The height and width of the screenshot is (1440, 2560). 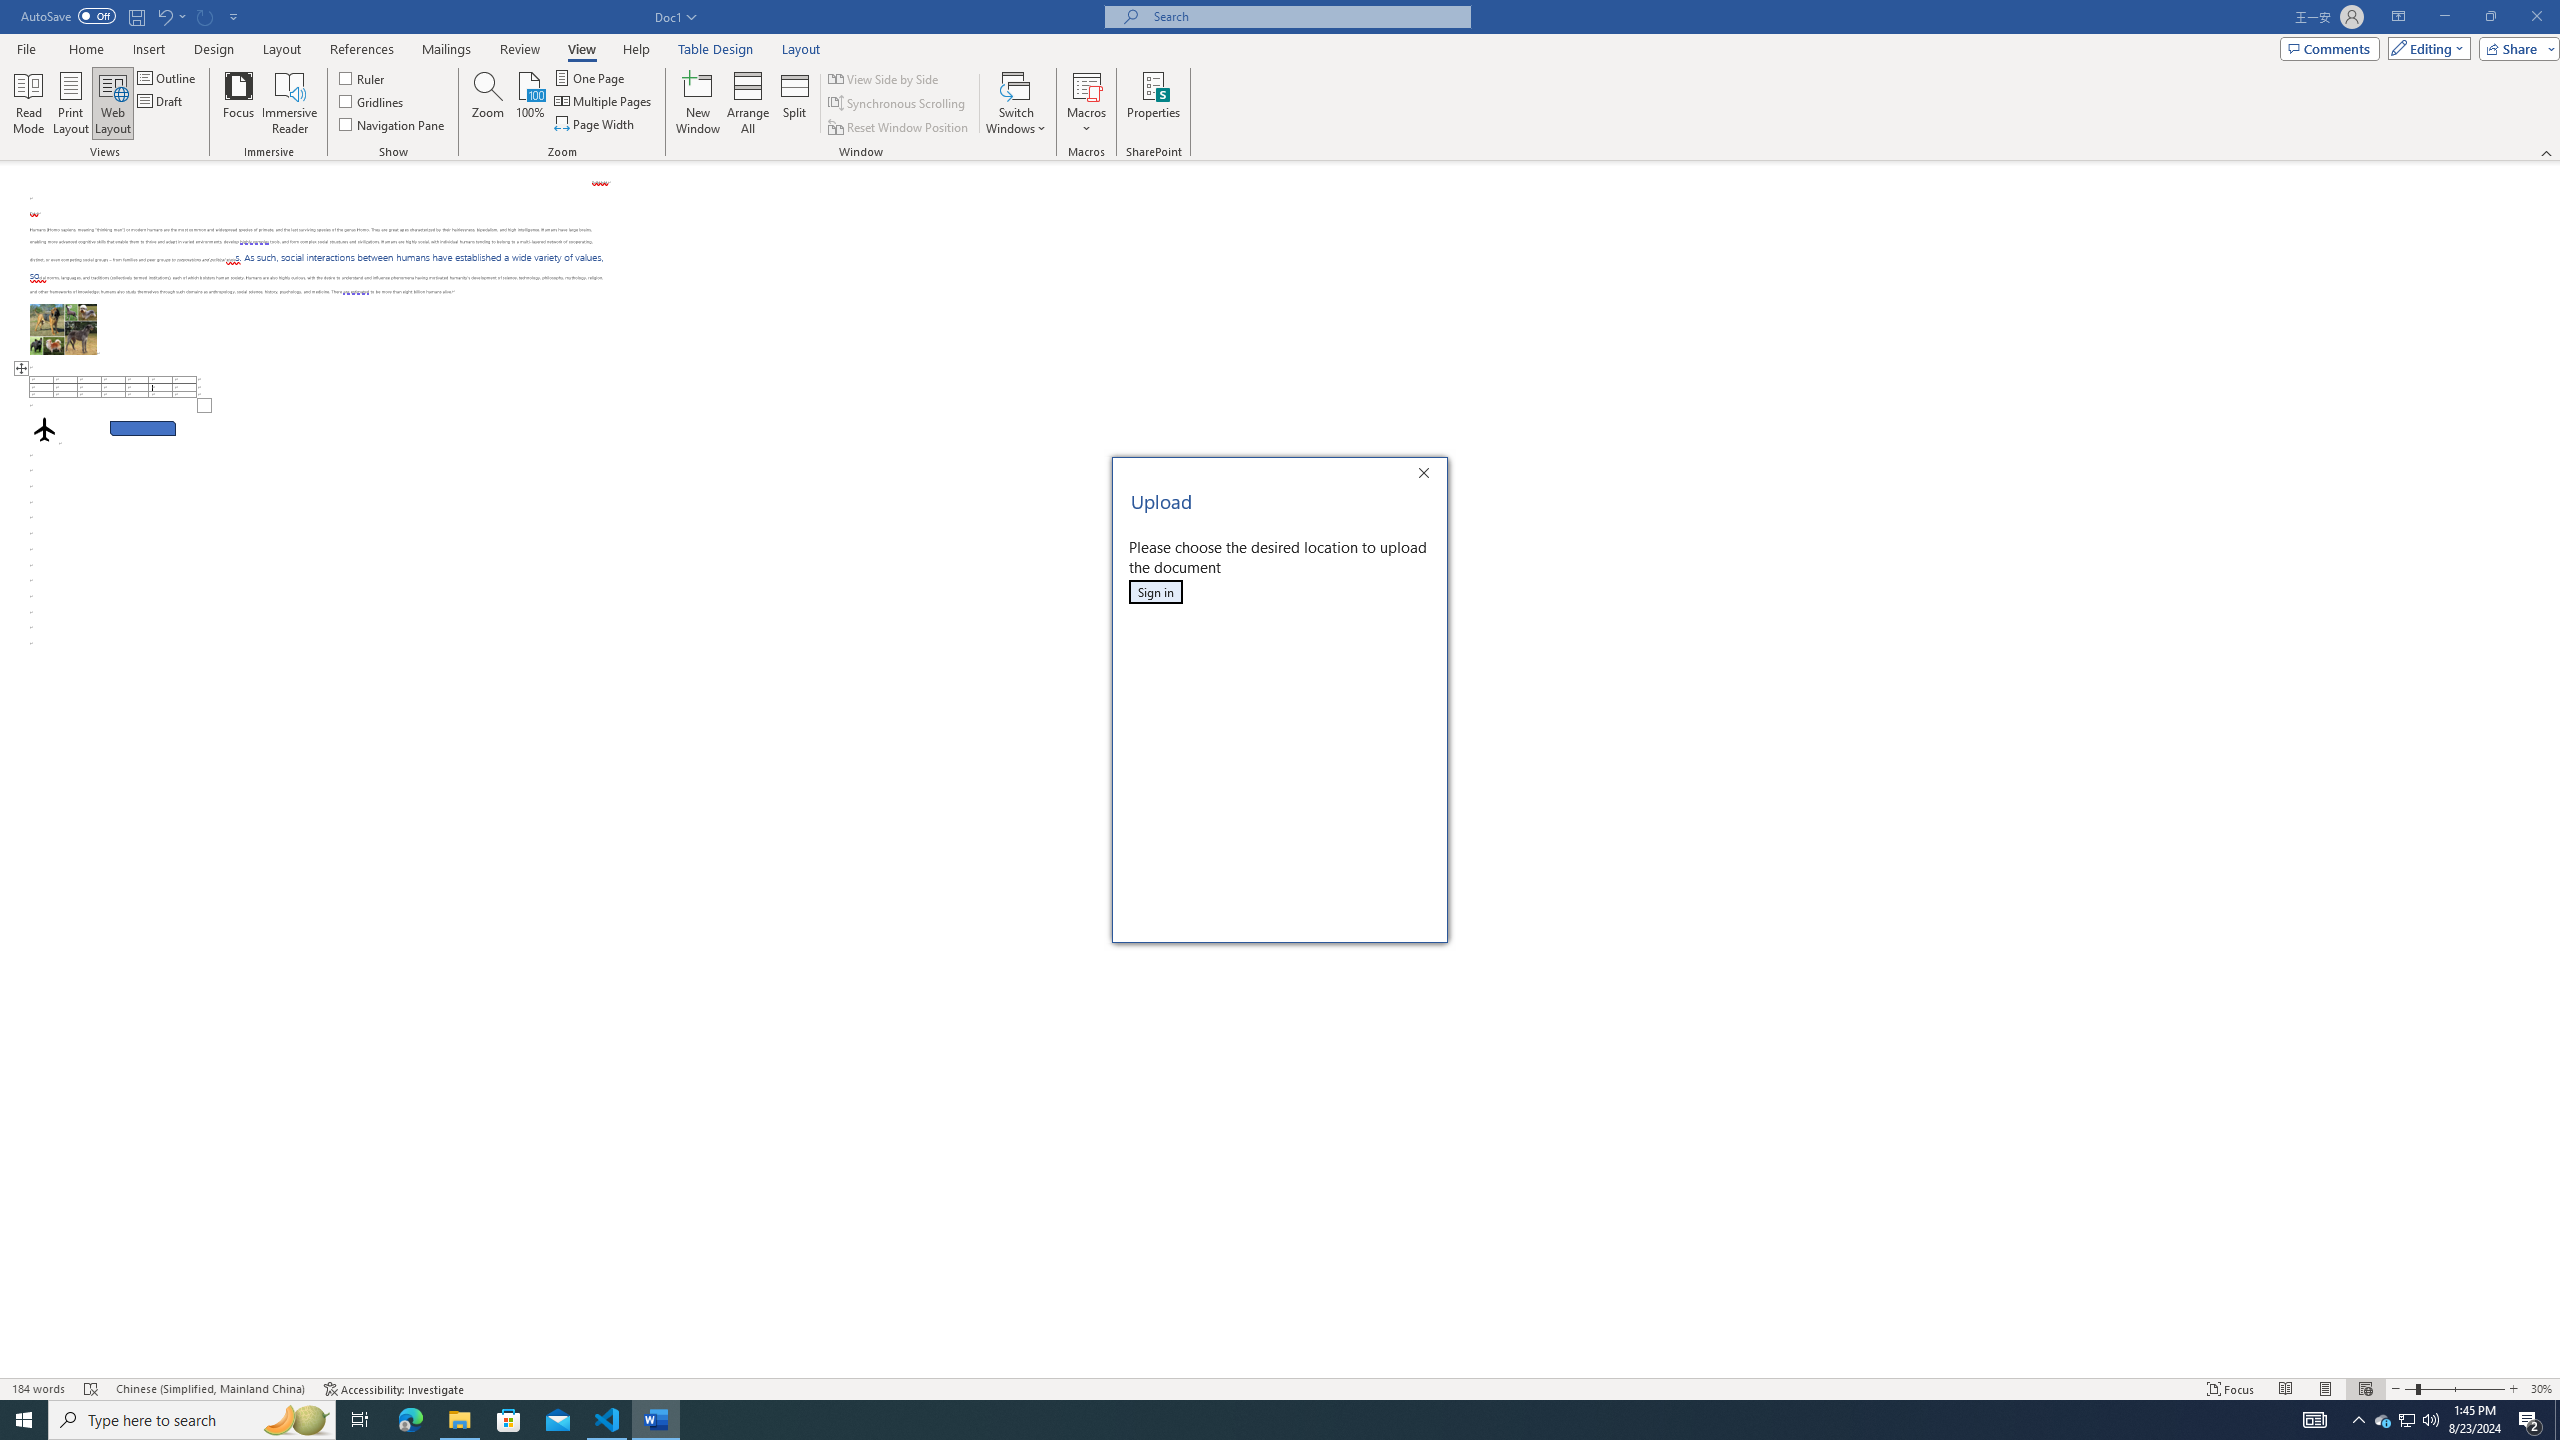 What do you see at coordinates (44, 428) in the screenshot?
I see `Airplane with solid fill` at bounding box center [44, 428].